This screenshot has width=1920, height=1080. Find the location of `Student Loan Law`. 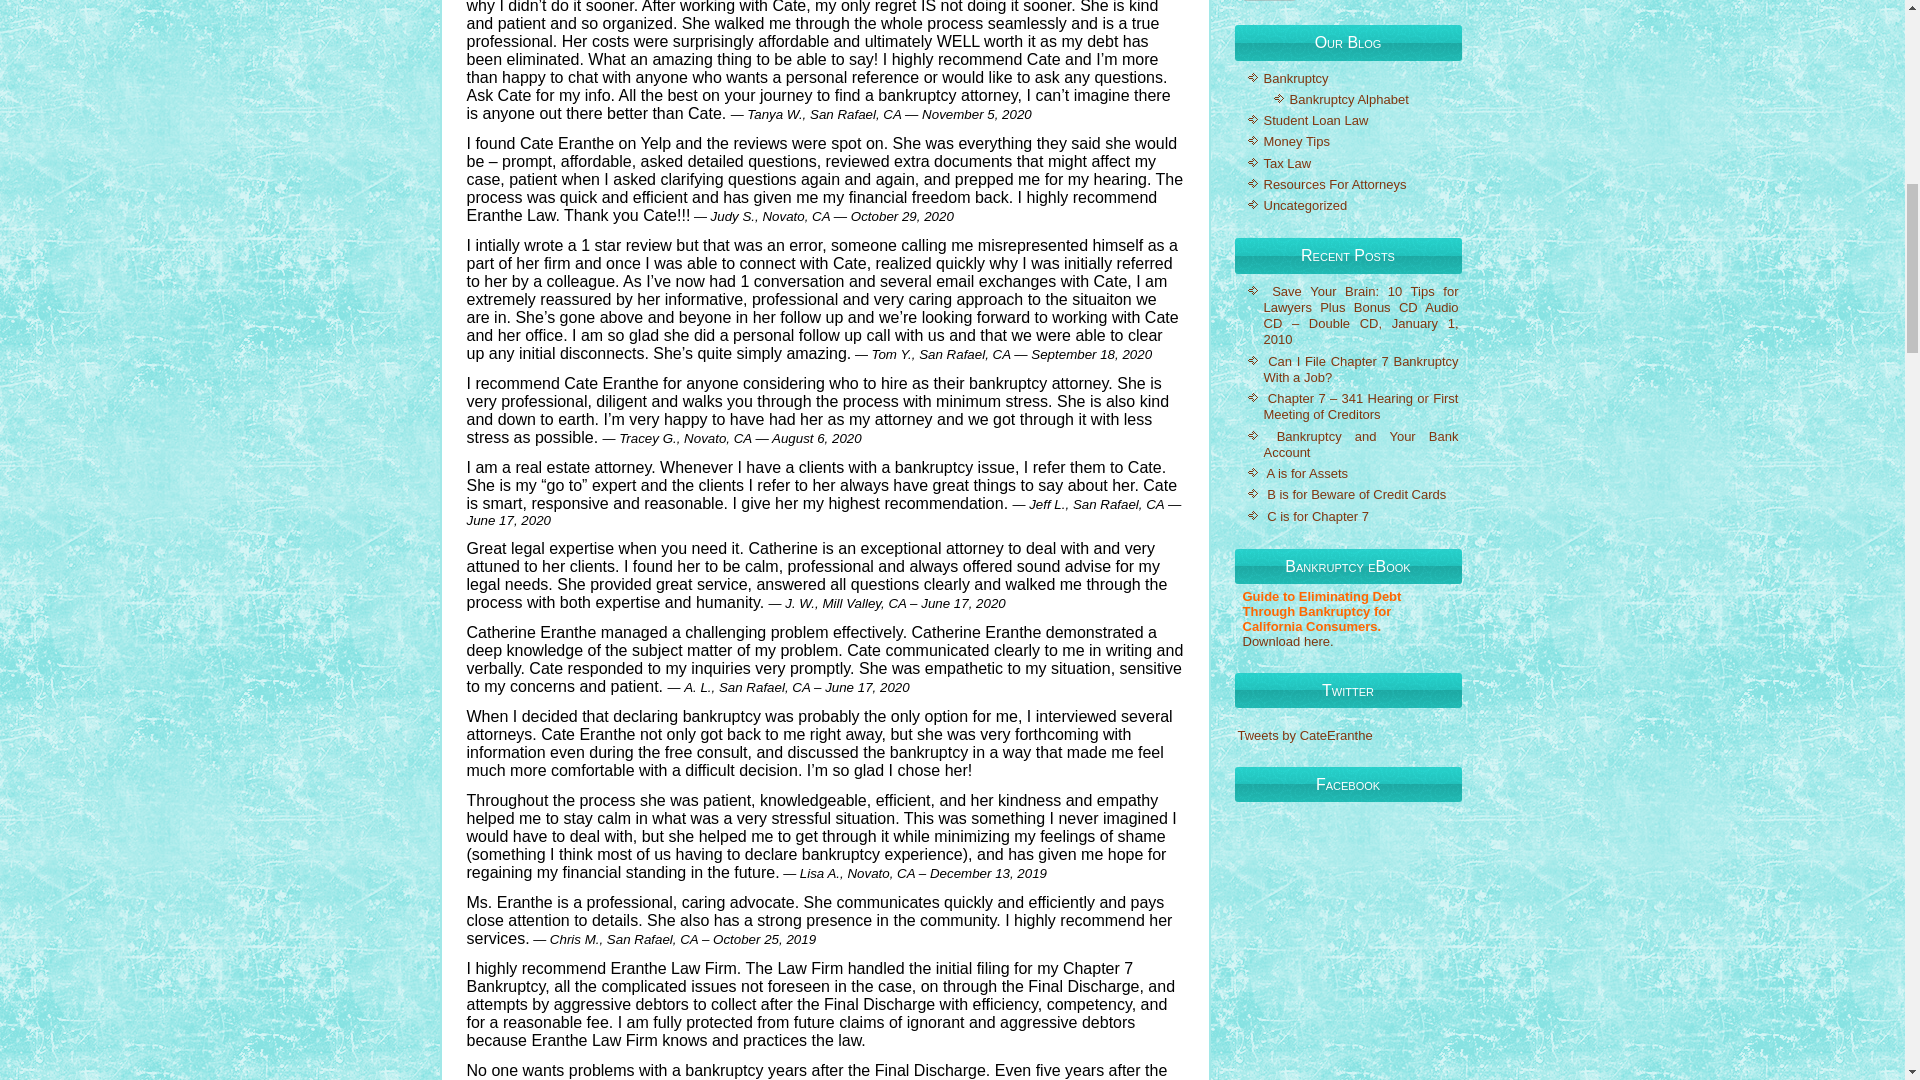

Student Loan Law is located at coordinates (1316, 120).